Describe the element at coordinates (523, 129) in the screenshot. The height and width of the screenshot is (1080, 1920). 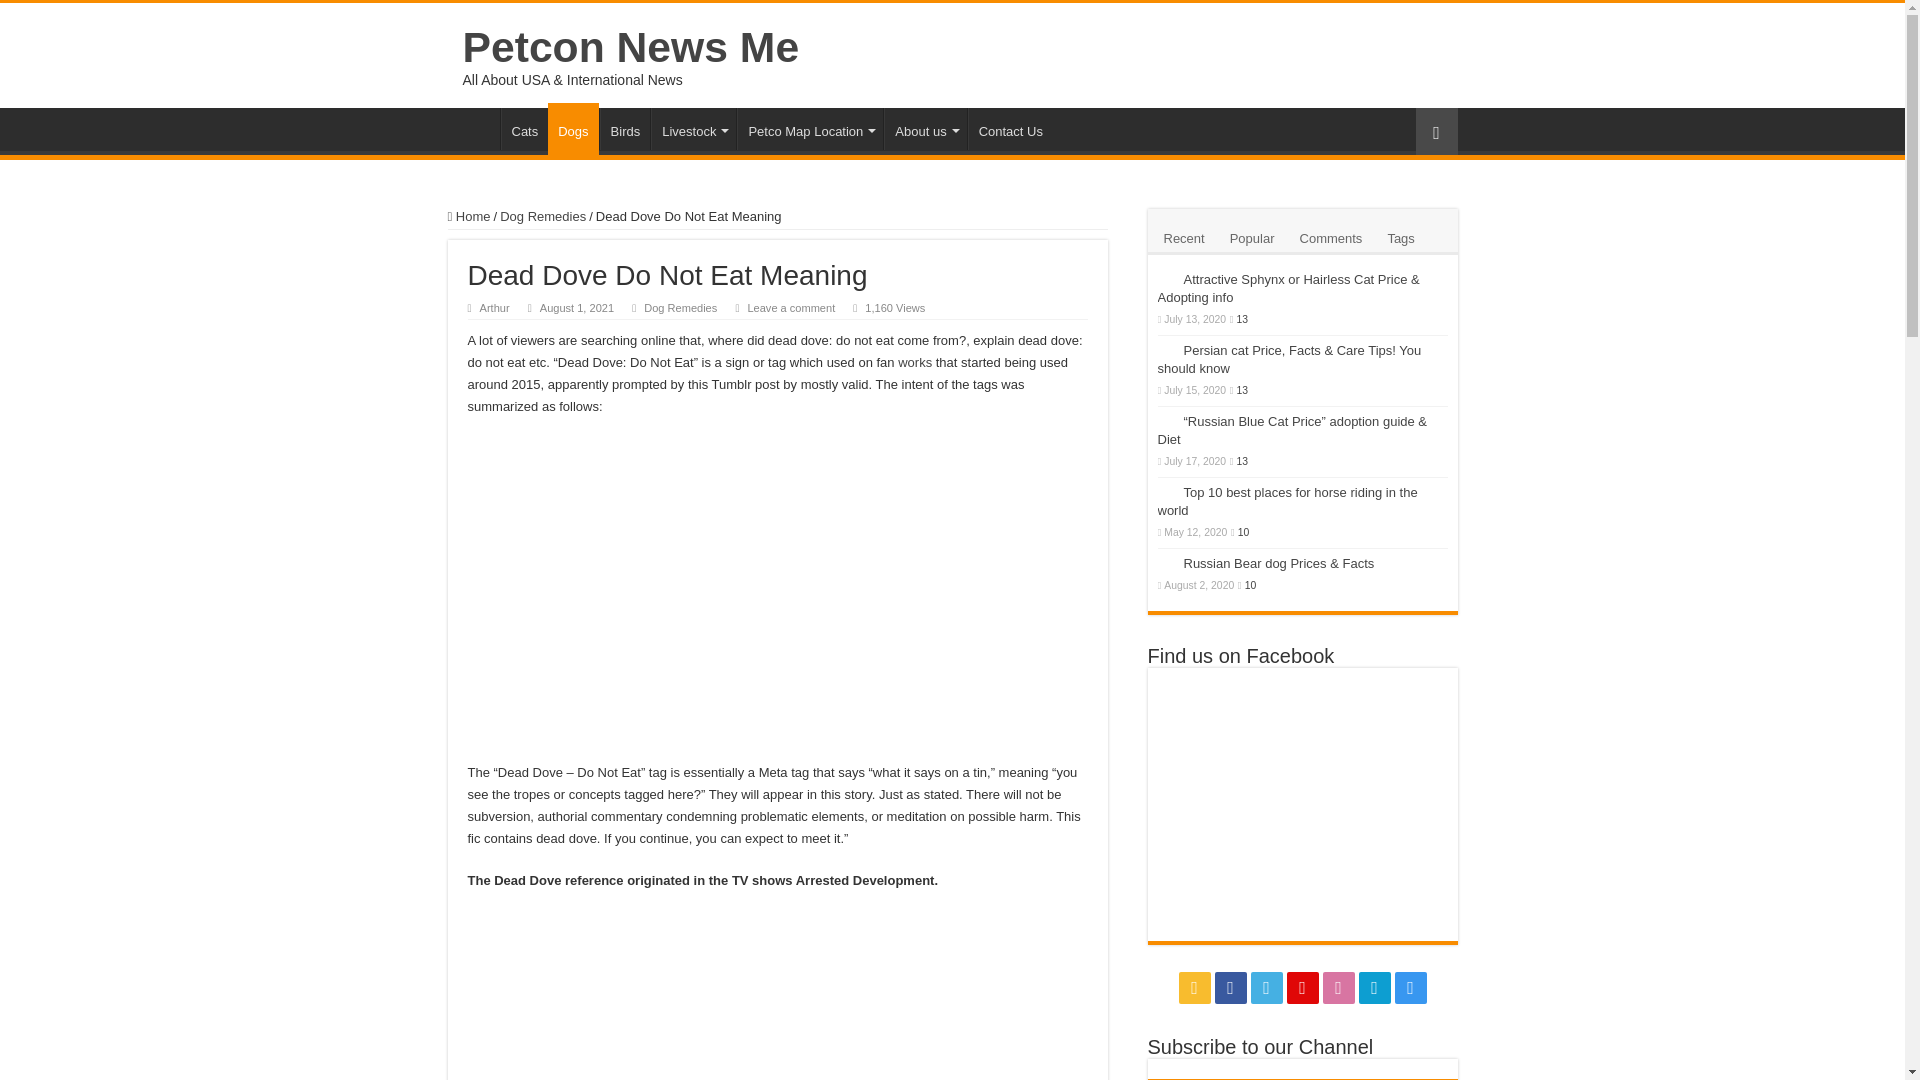
I see `Cats` at that location.